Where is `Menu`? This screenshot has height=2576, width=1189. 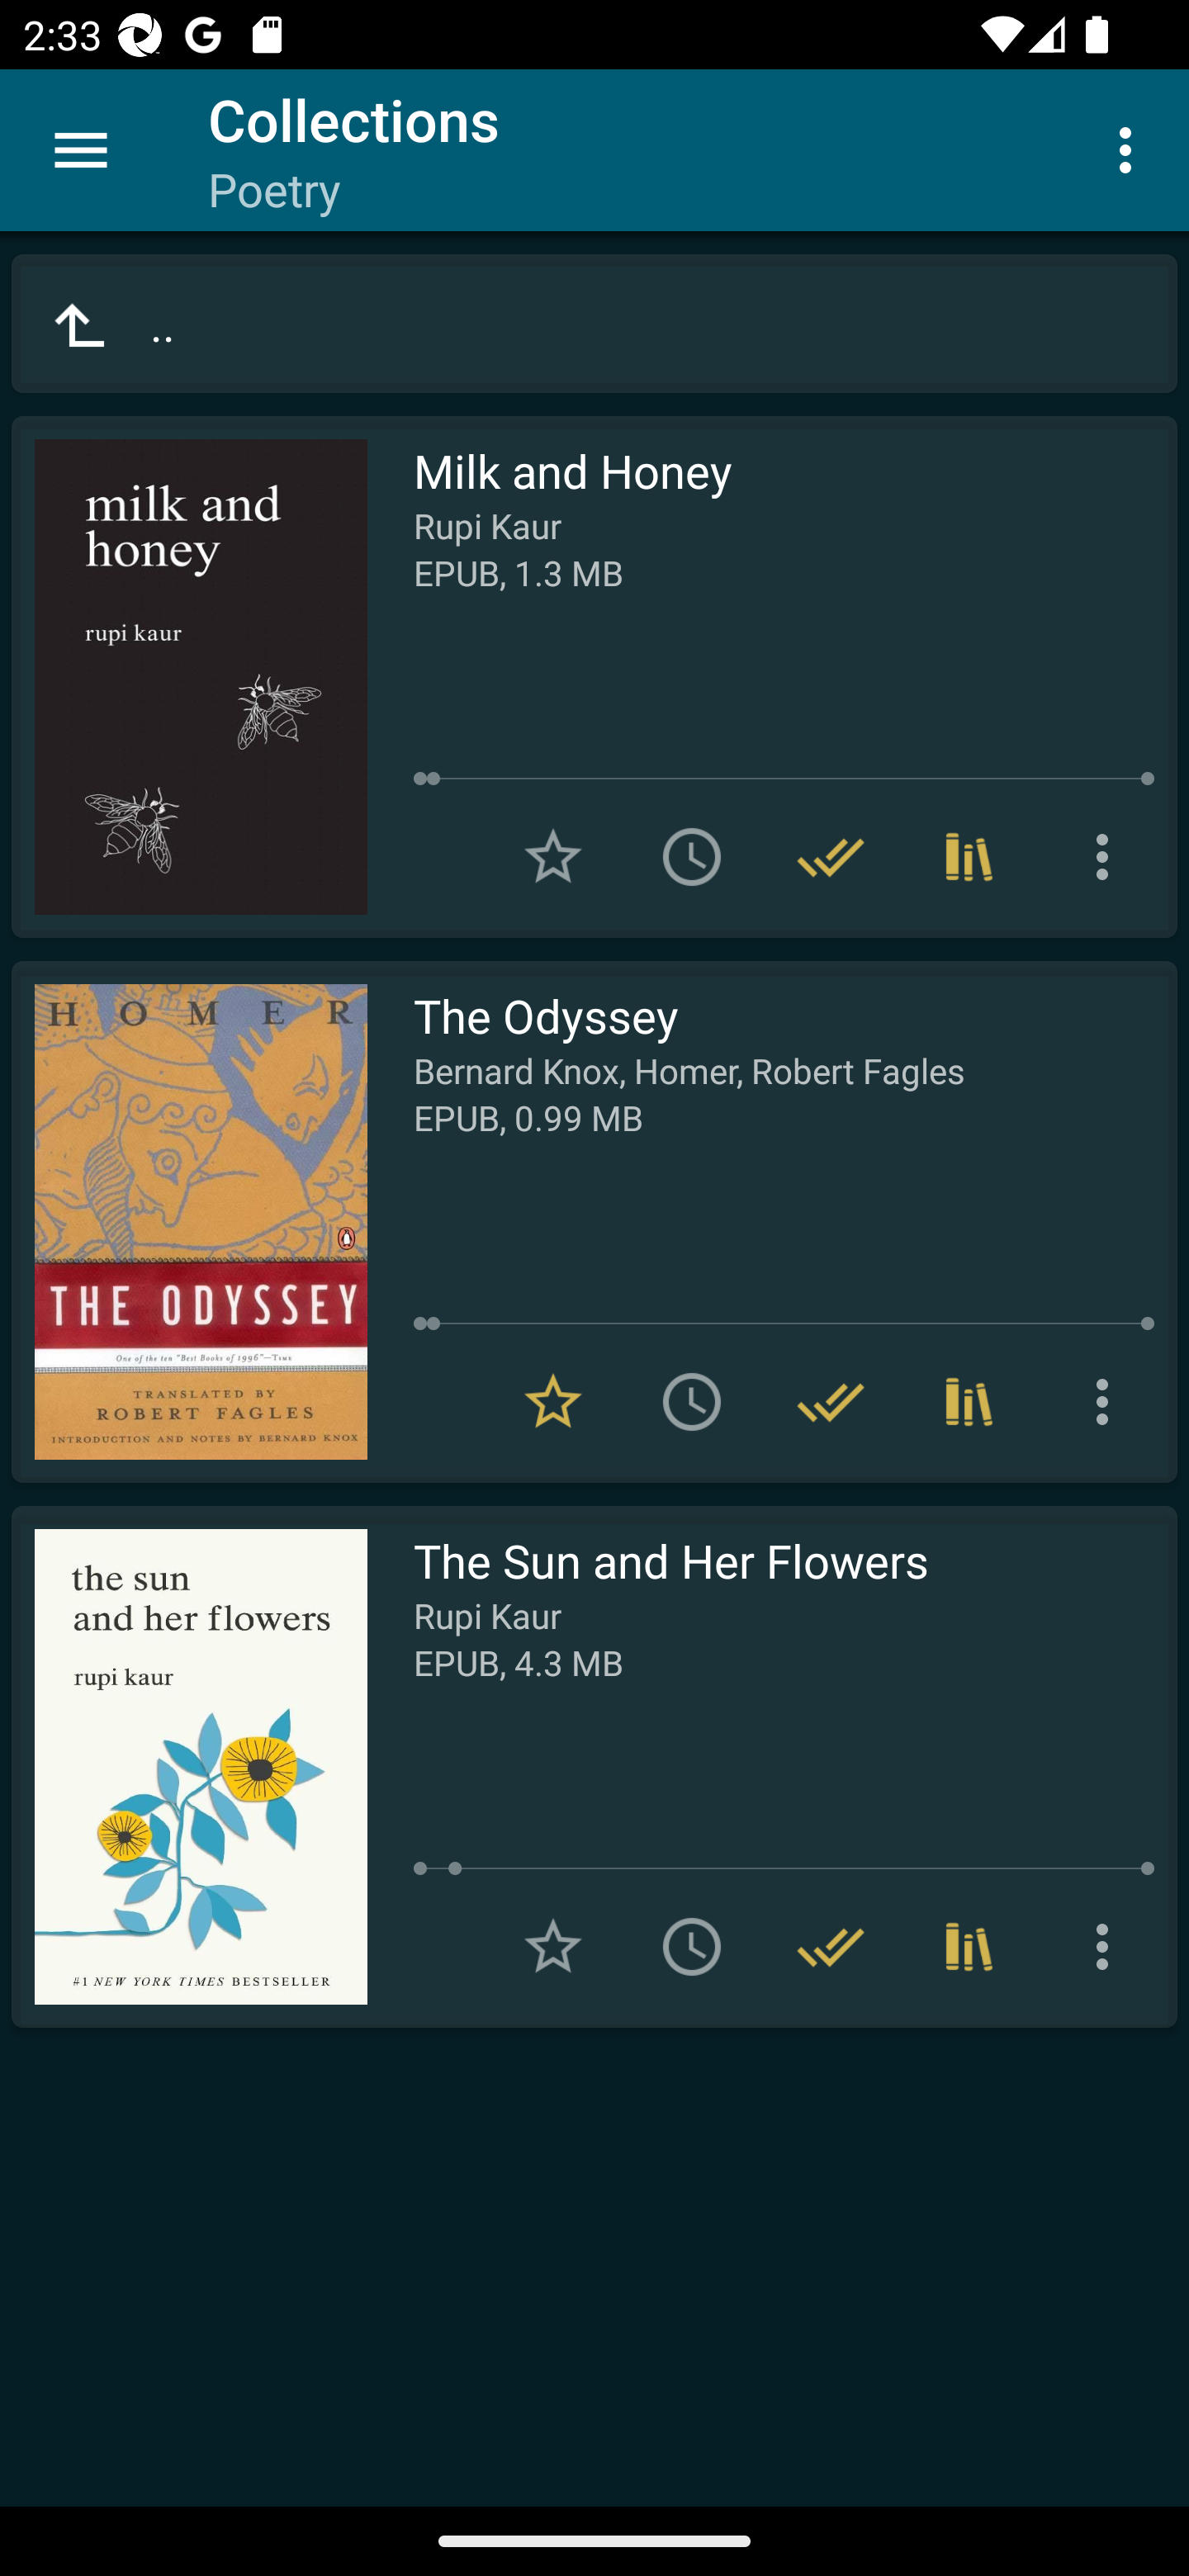 Menu is located at coordinates (81, 150).